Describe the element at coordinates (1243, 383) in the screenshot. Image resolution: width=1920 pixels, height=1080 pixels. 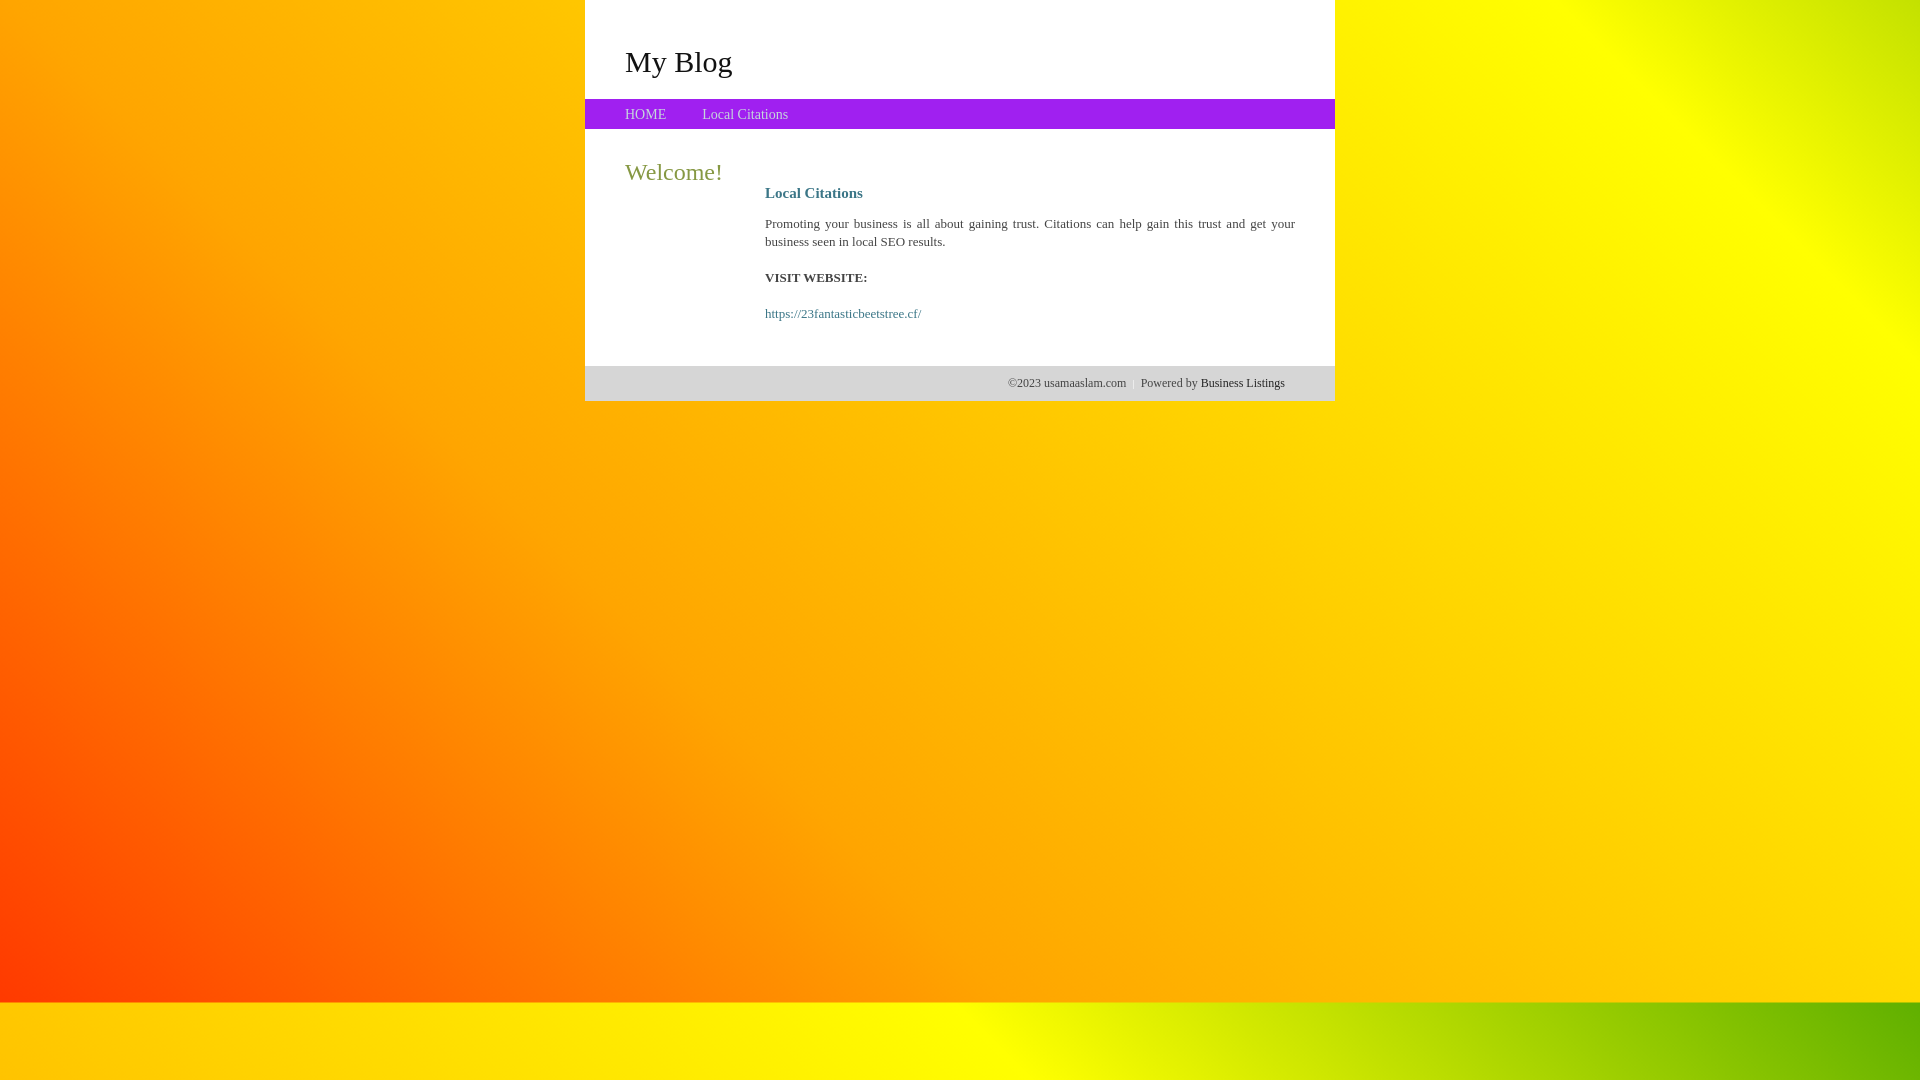
I see `Business Listings` at that location.